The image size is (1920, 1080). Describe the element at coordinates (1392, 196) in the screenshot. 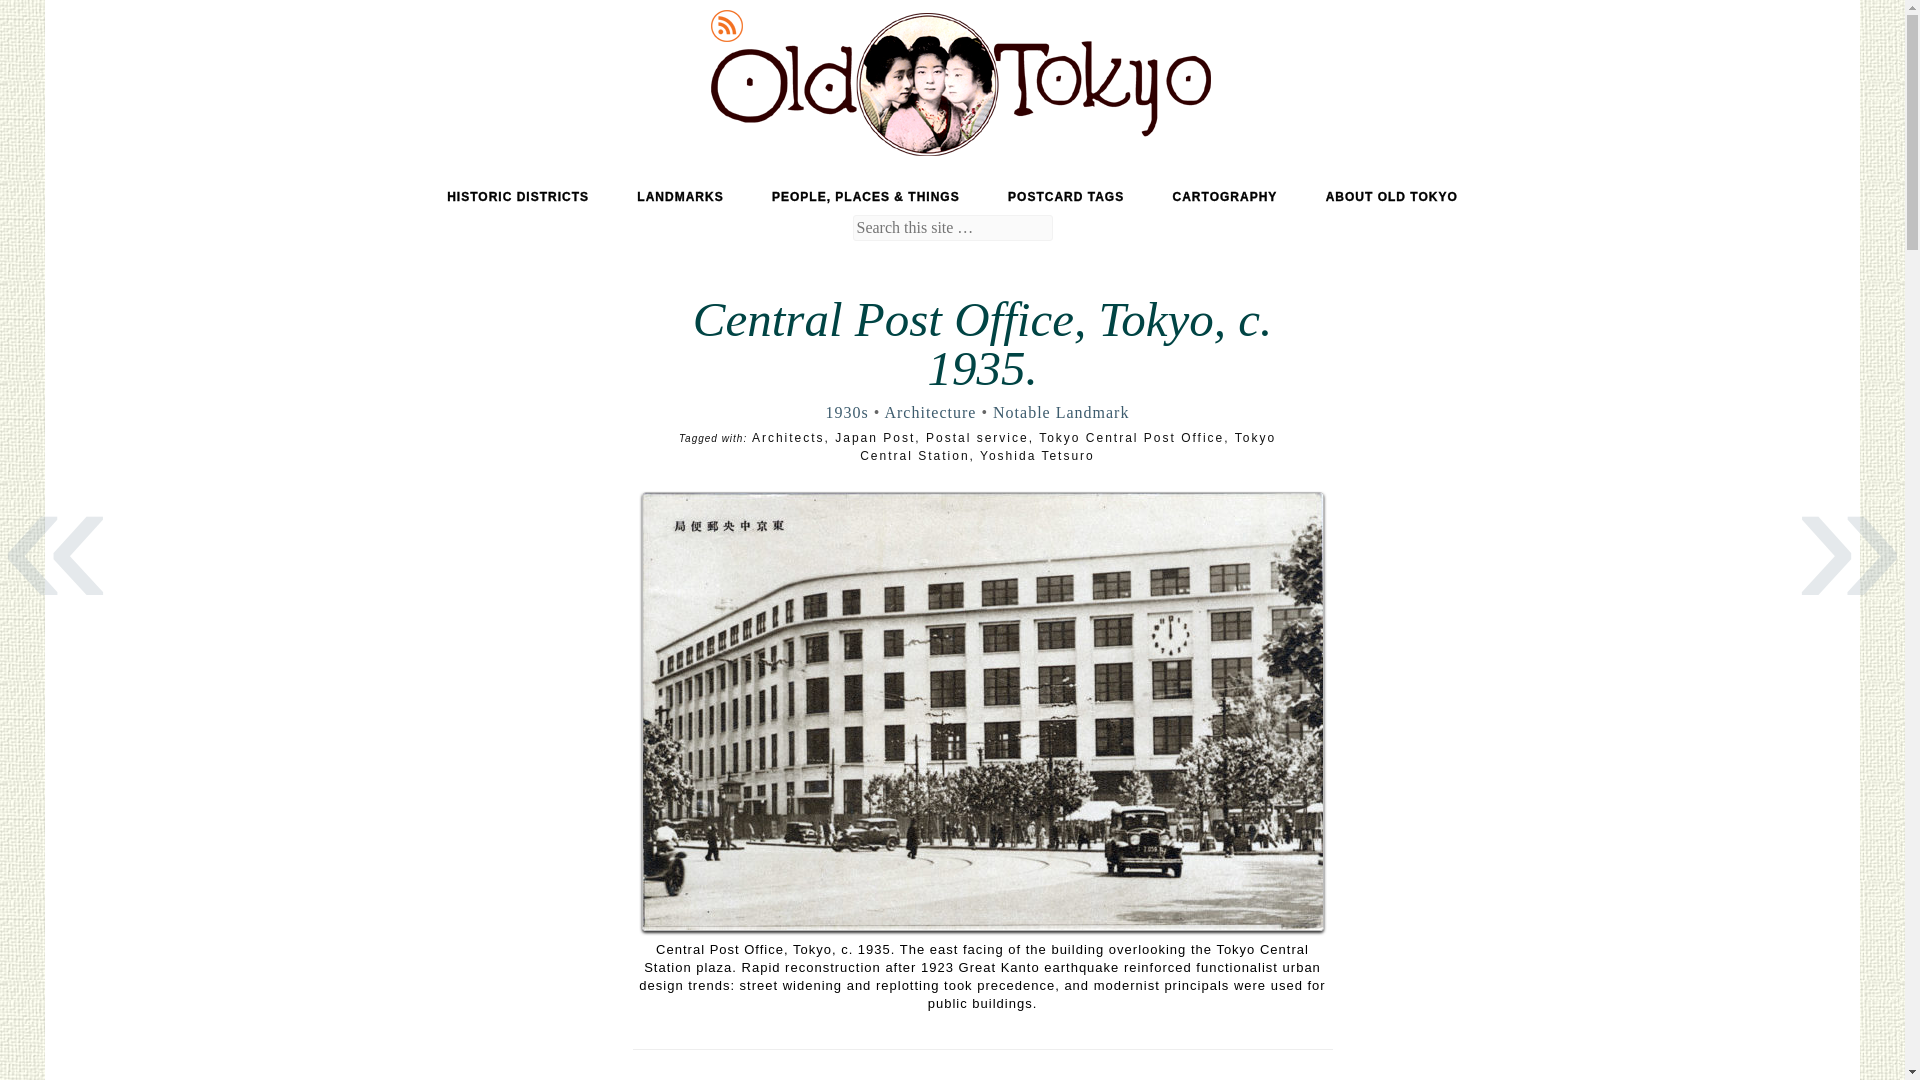

I see `ABOUT OLD TOKYO` at that location.